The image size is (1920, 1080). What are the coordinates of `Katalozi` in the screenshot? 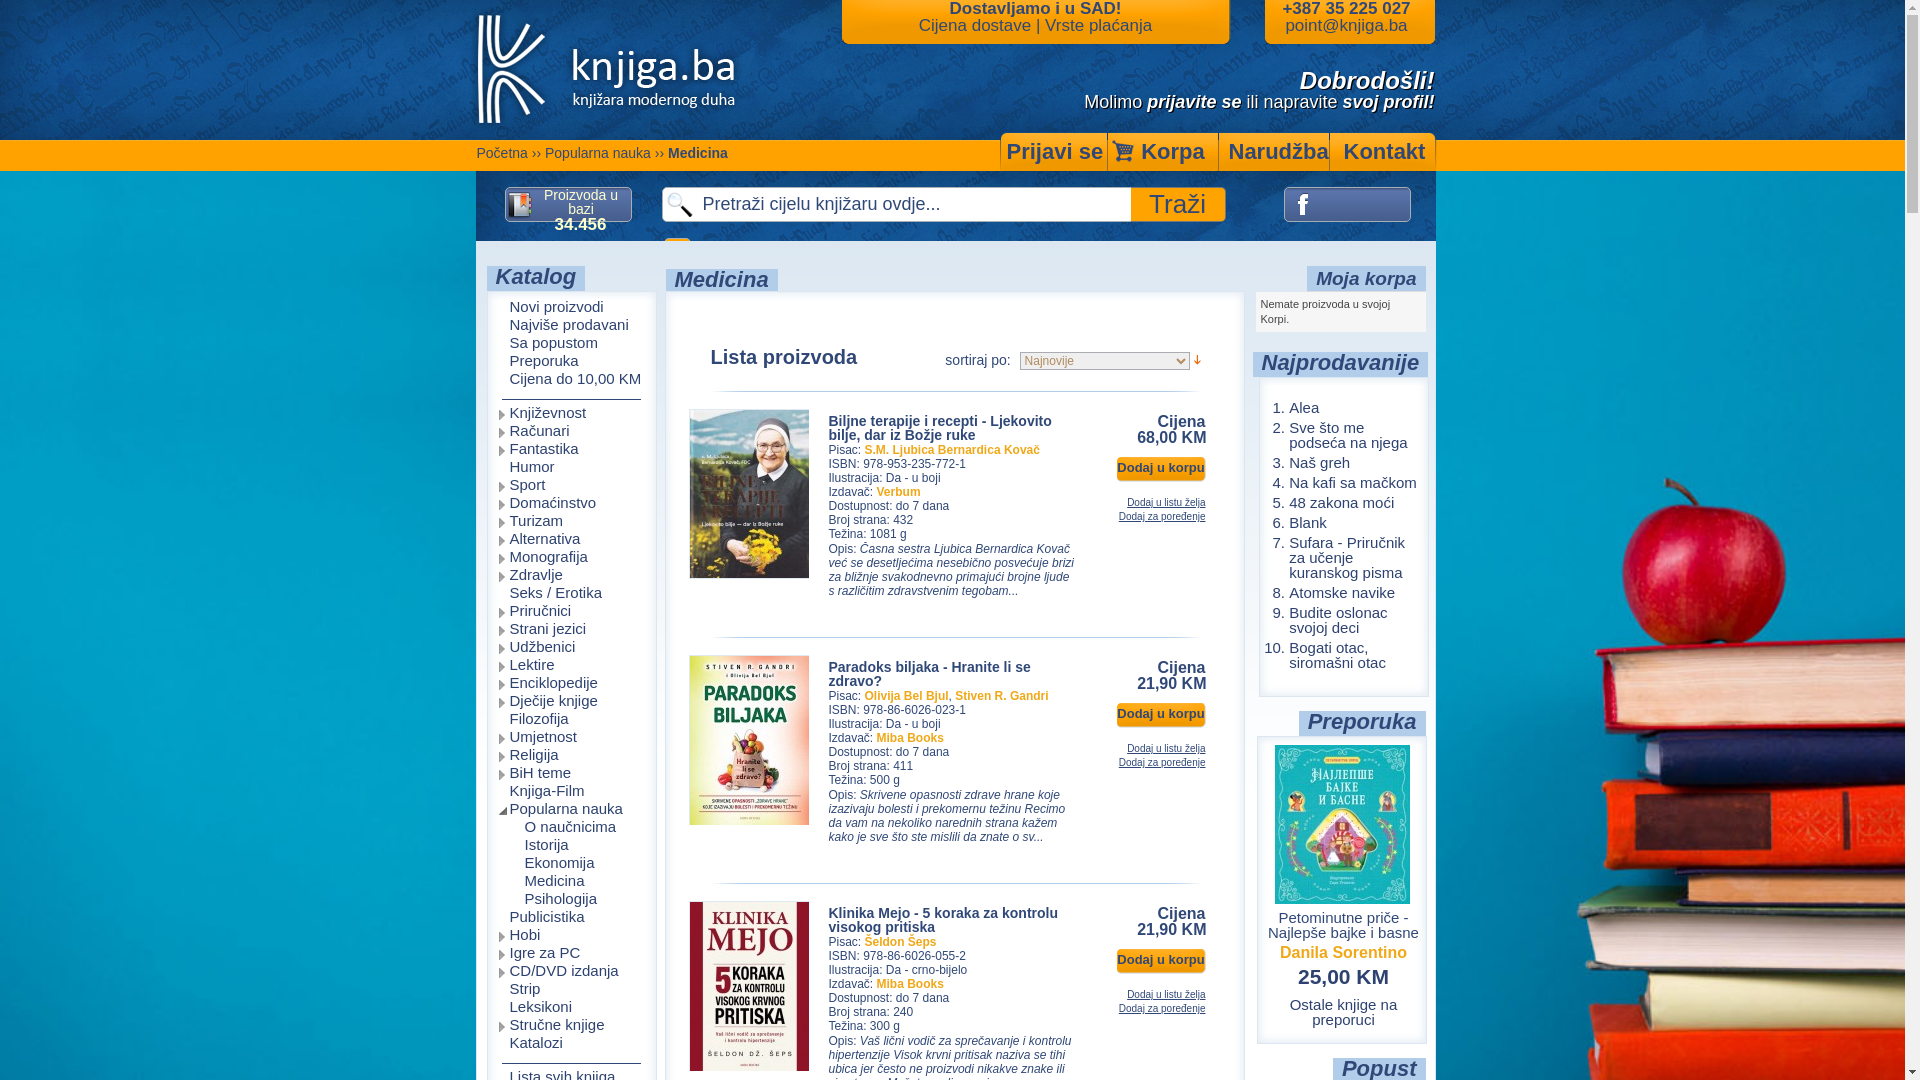 It's located at (572, 1044).